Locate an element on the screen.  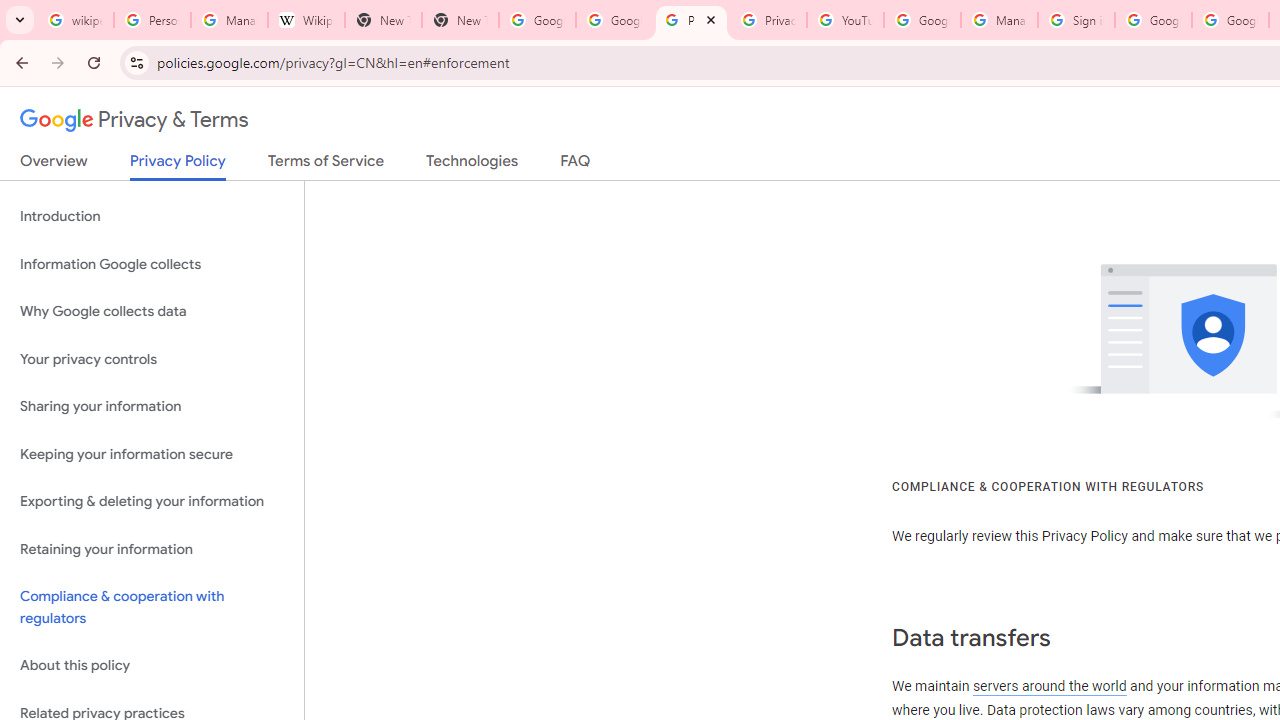
Sharing your information is located at coordinates (152, 407).